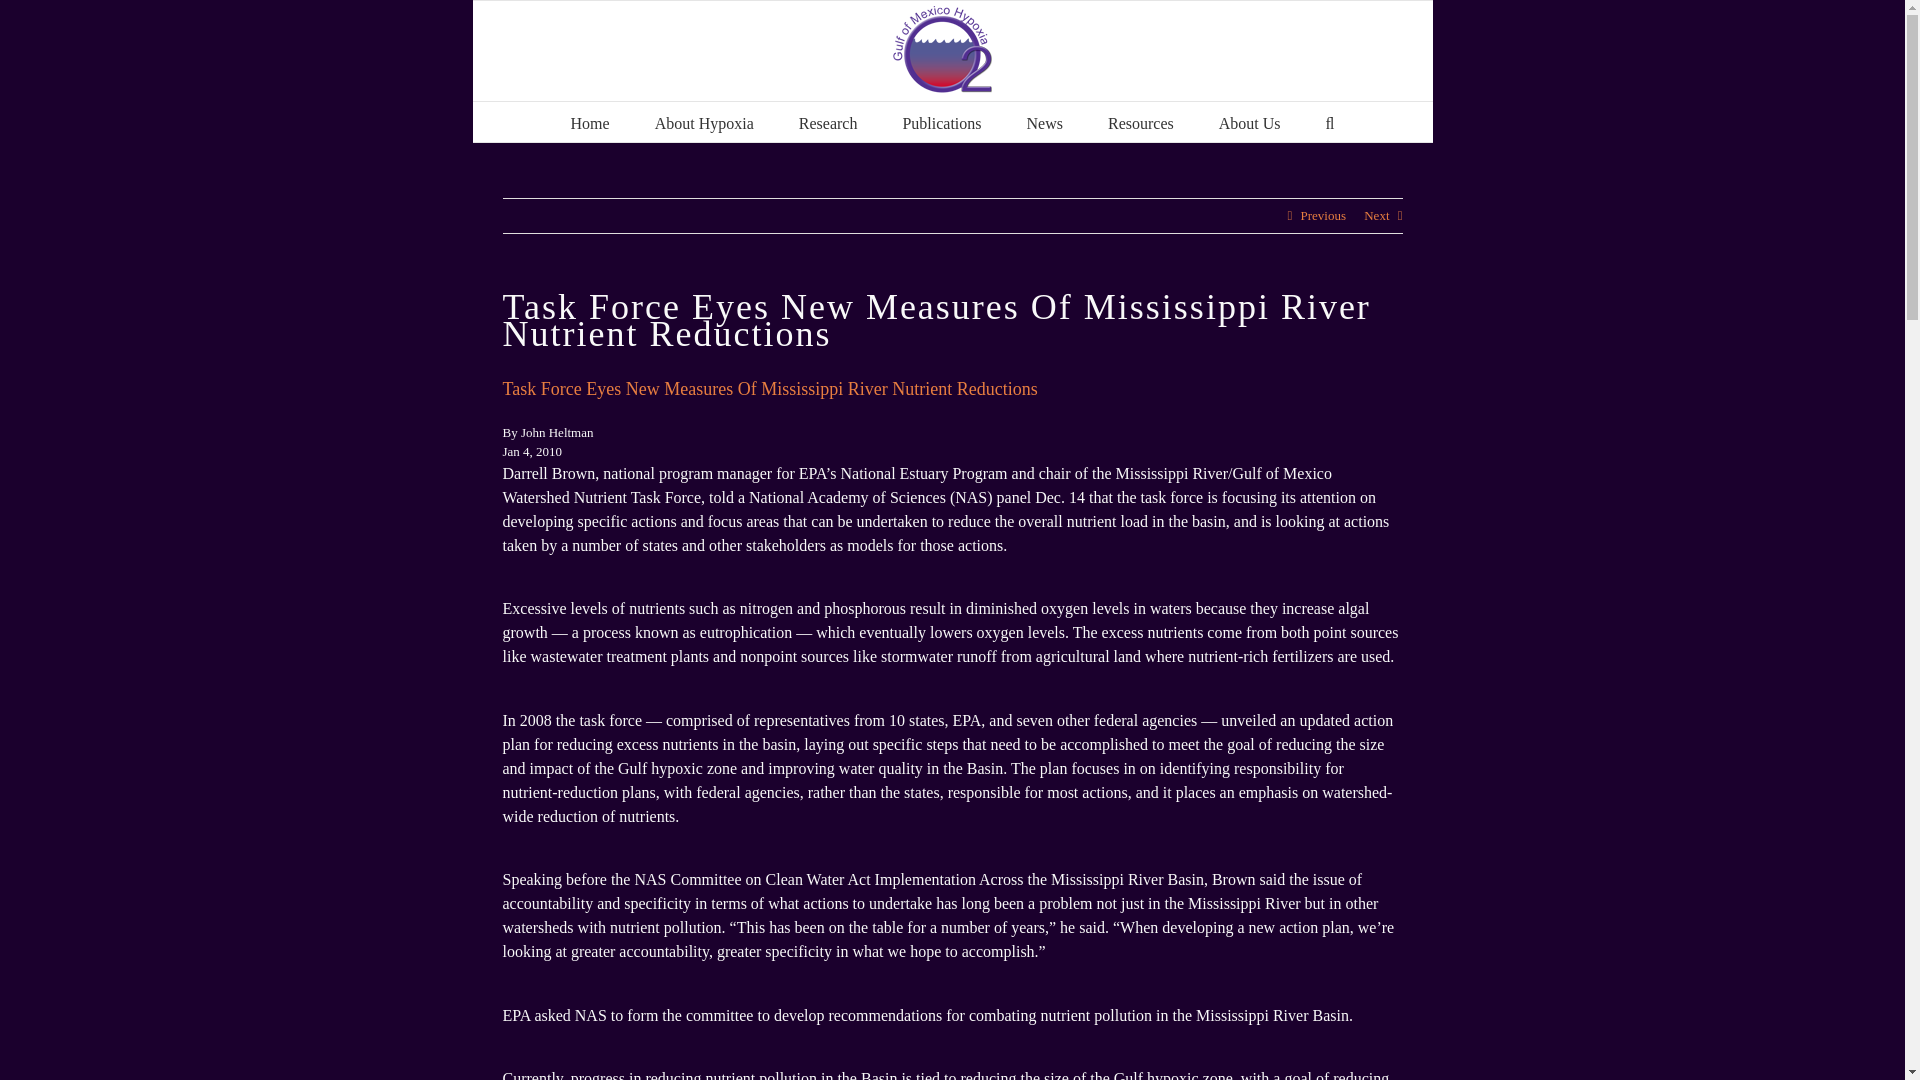 The width and height of the screenshot is (1920, 1080). Describe the element at coordinates (704, 121) in the screenshot. I see `About Hypoxia` at that location.